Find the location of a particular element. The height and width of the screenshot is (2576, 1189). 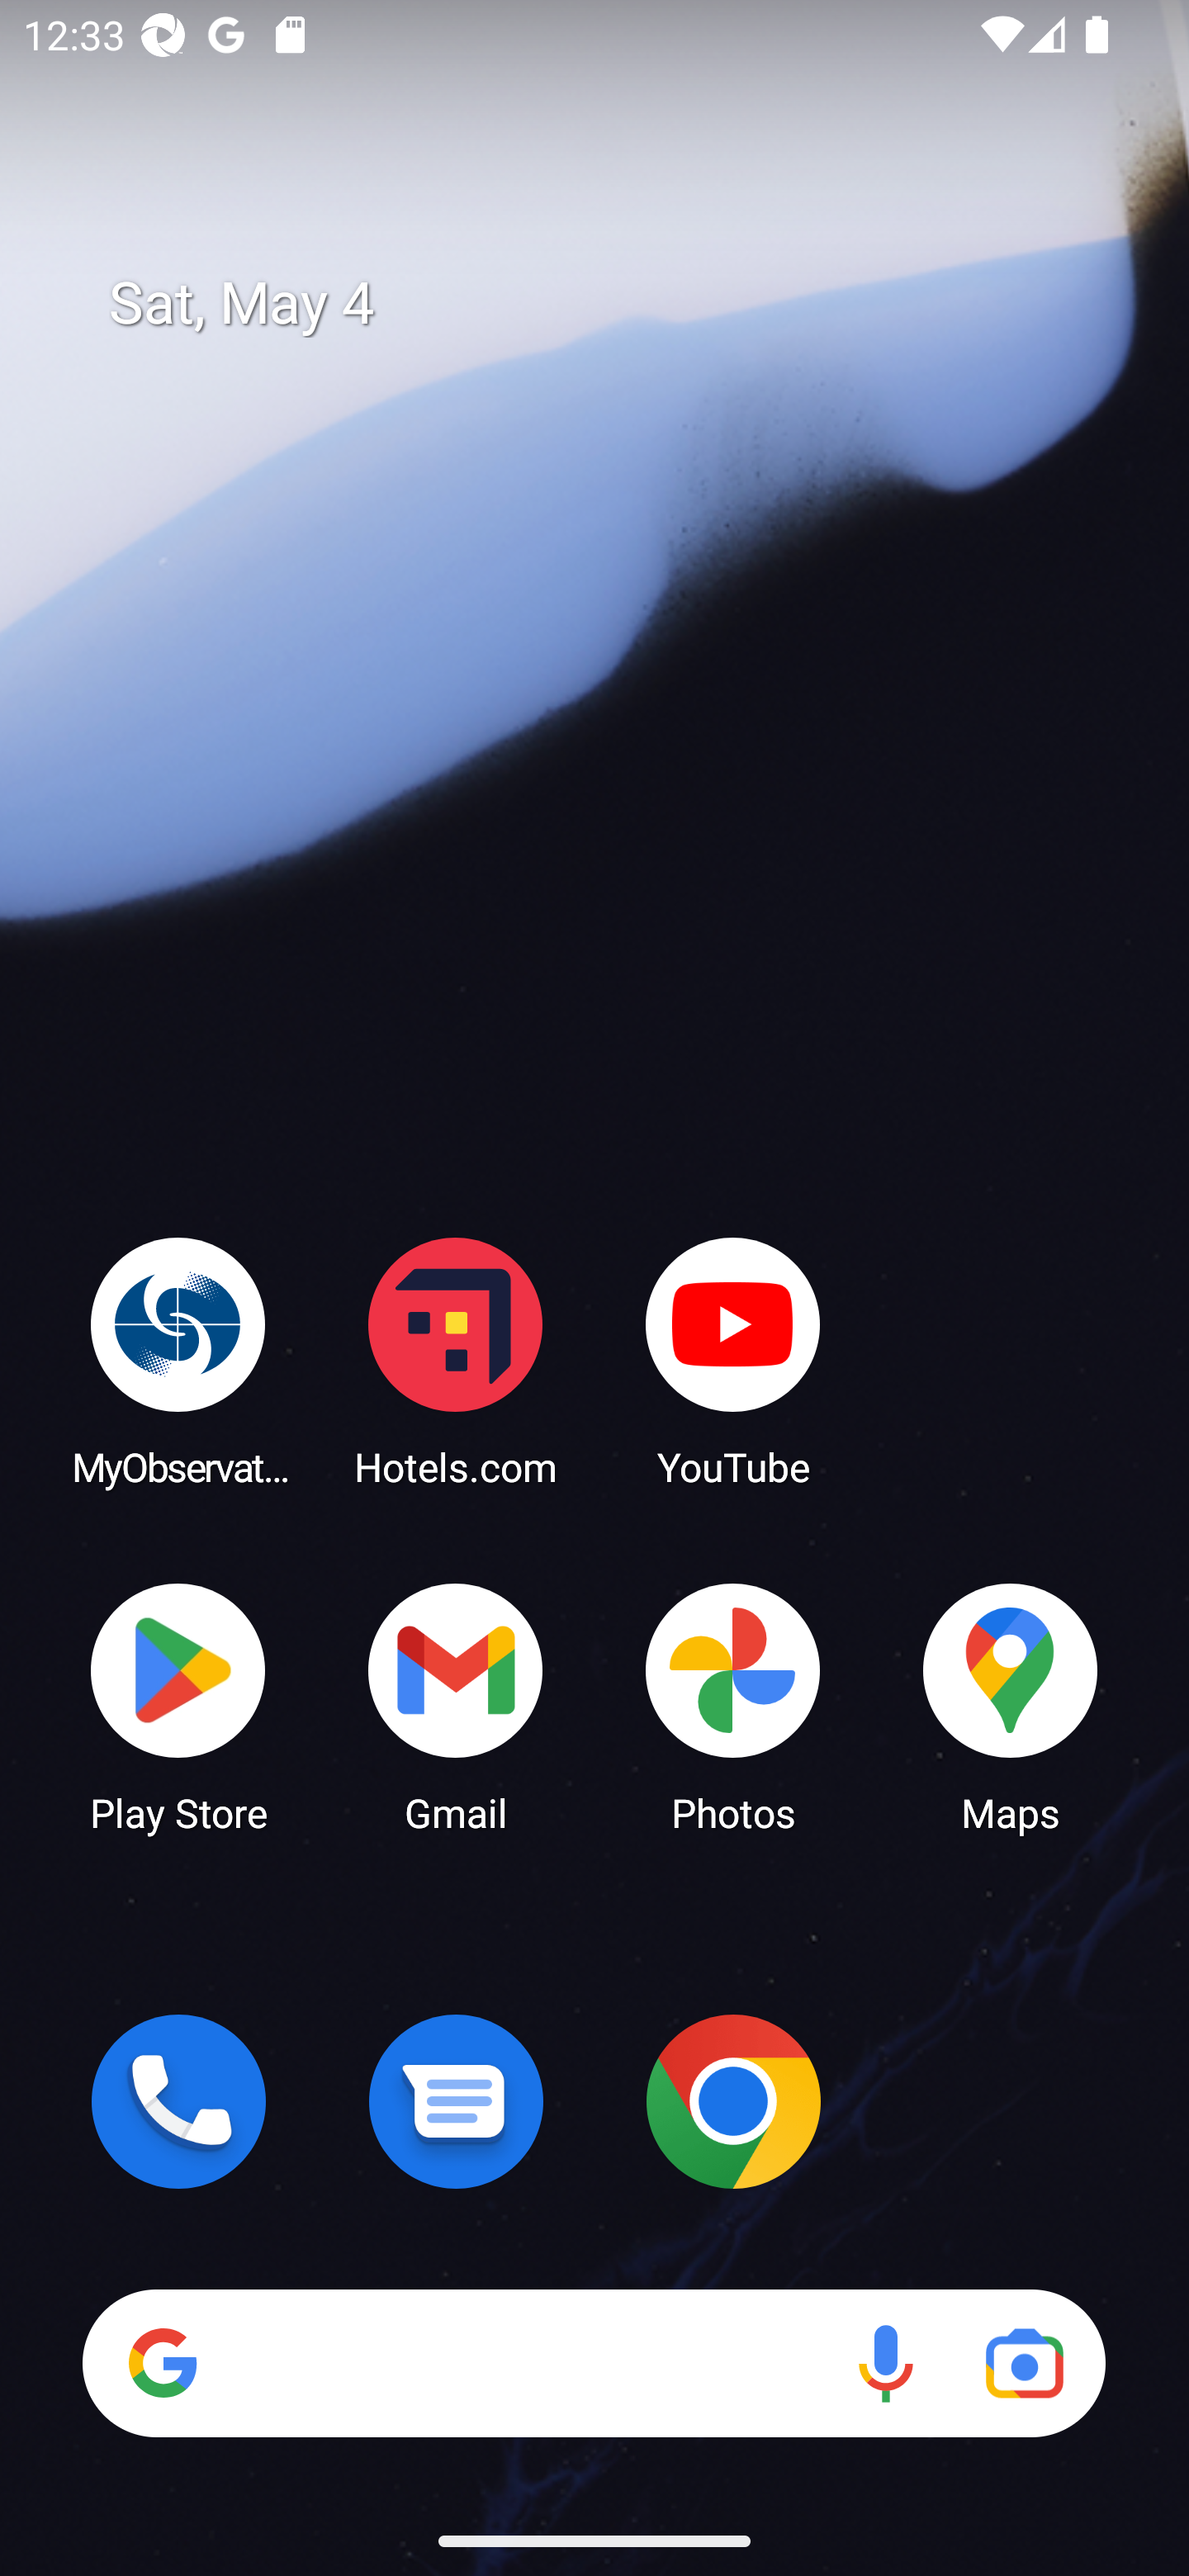

MyObservatory is located at coordinates (178, 1361).